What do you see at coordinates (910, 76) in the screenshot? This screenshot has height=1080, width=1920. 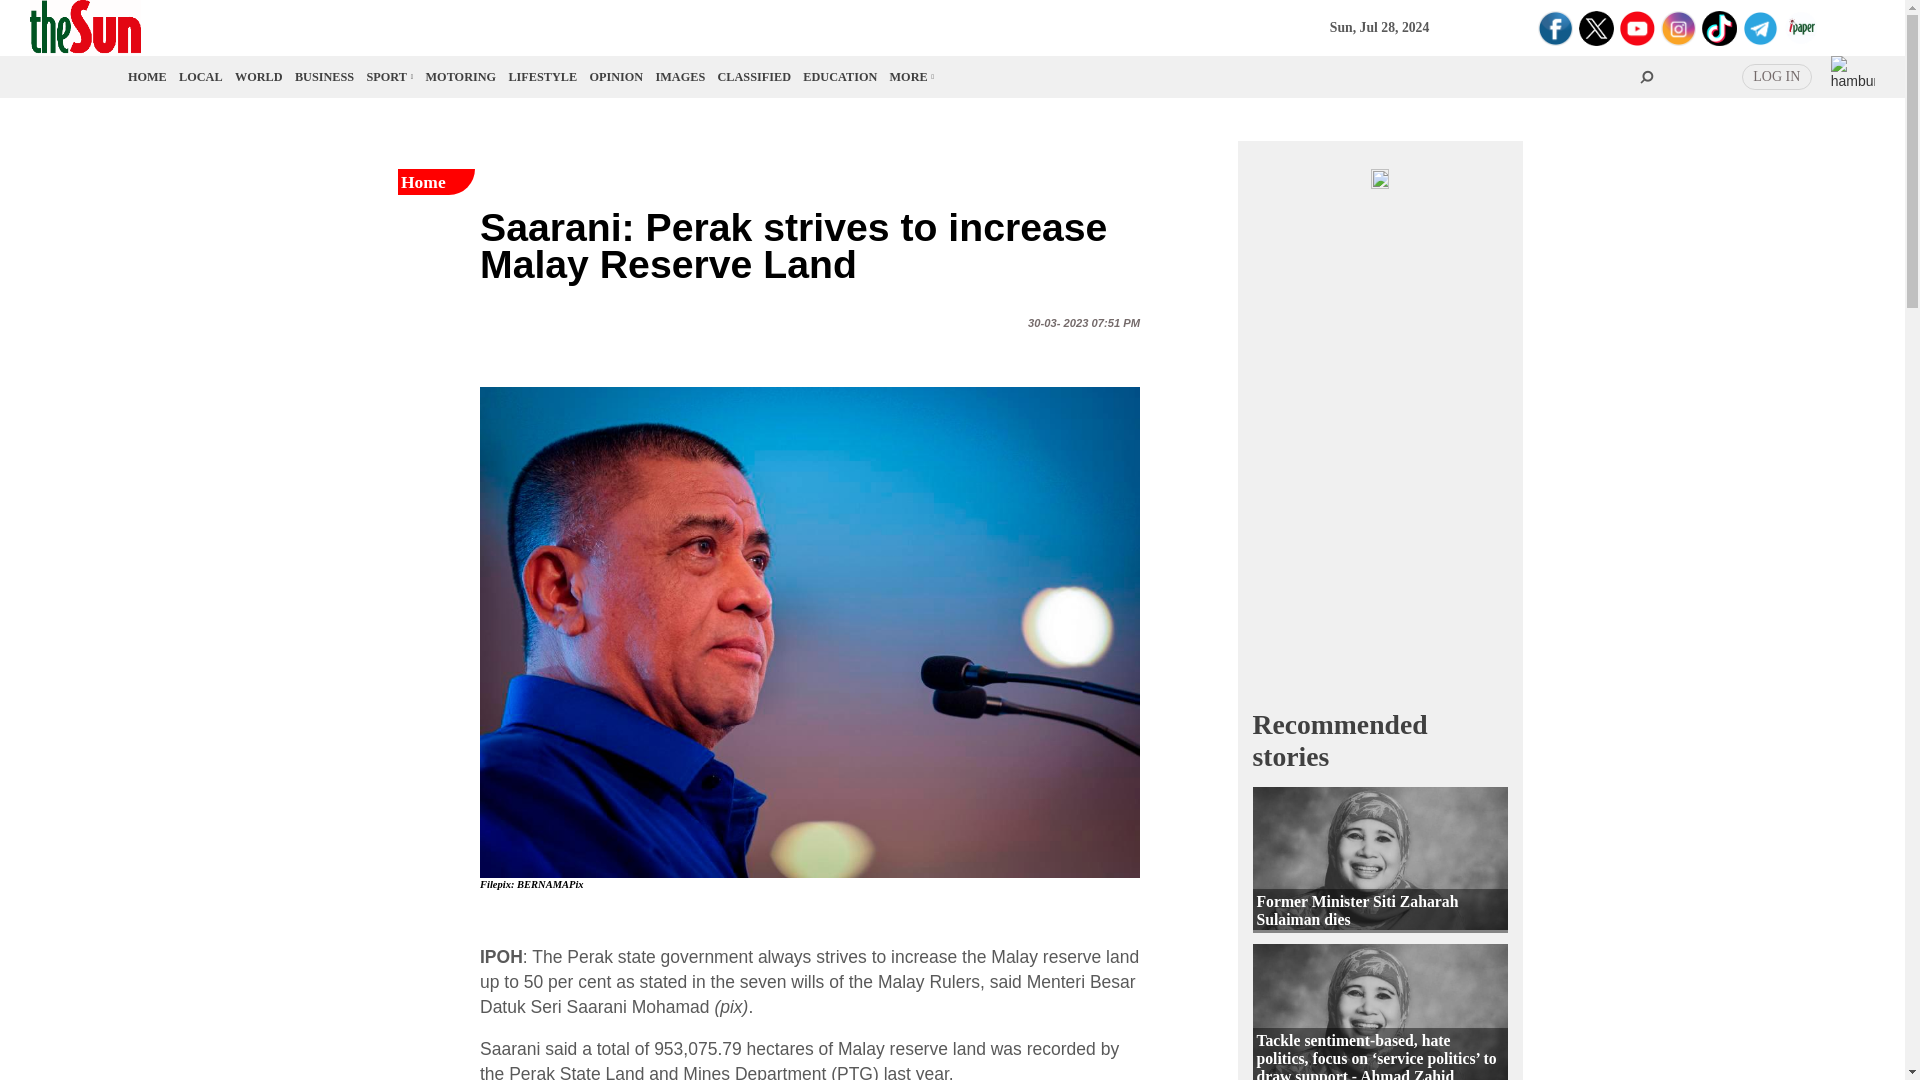 I see `MORE` at bounding box center [910, 76].